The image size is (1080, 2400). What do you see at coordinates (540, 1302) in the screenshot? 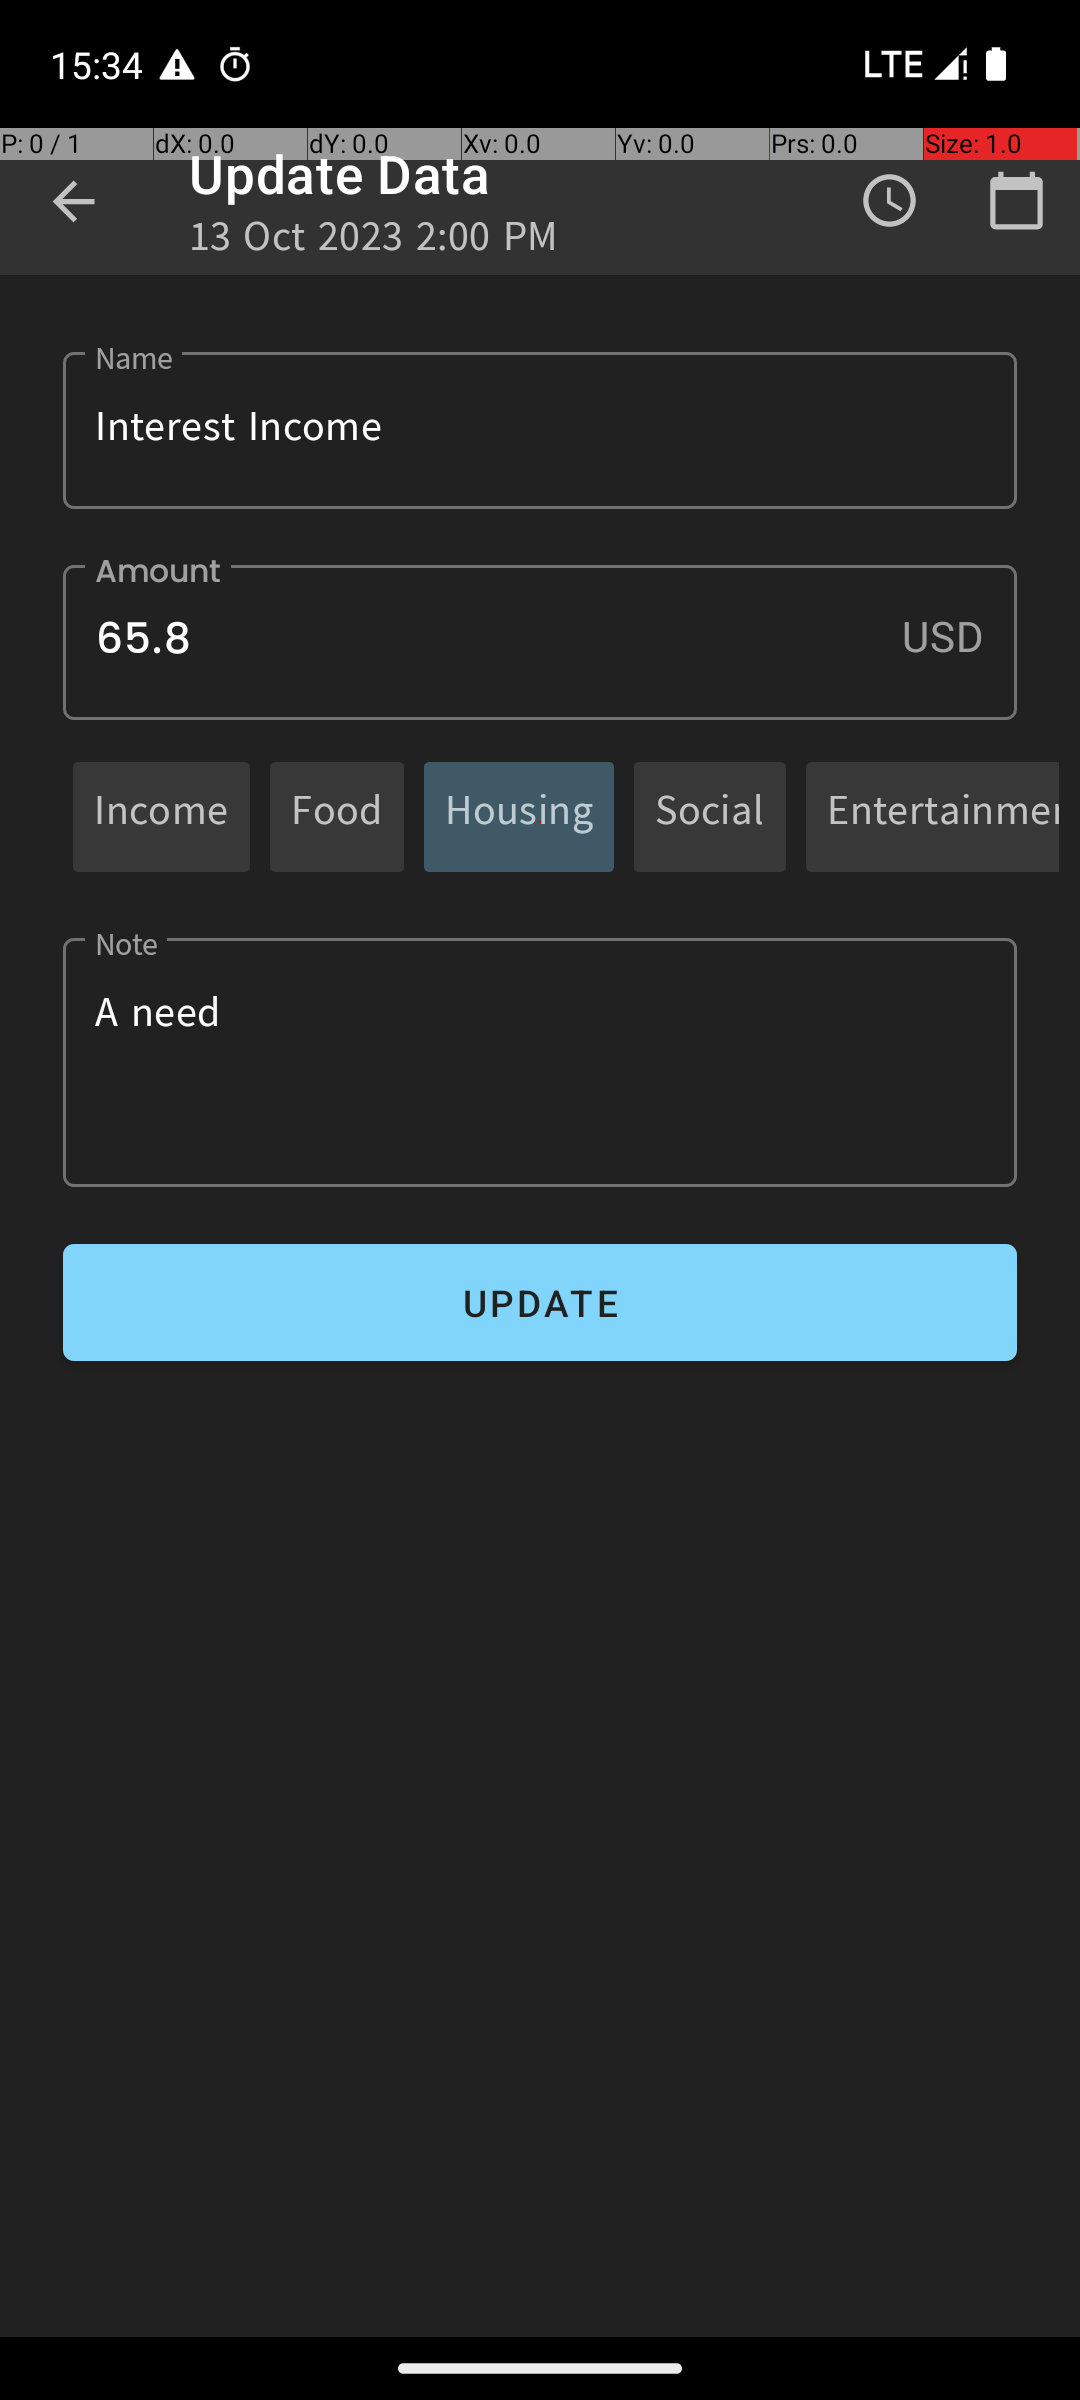
I see `UPDATE` at bounding box center [540, 1302].